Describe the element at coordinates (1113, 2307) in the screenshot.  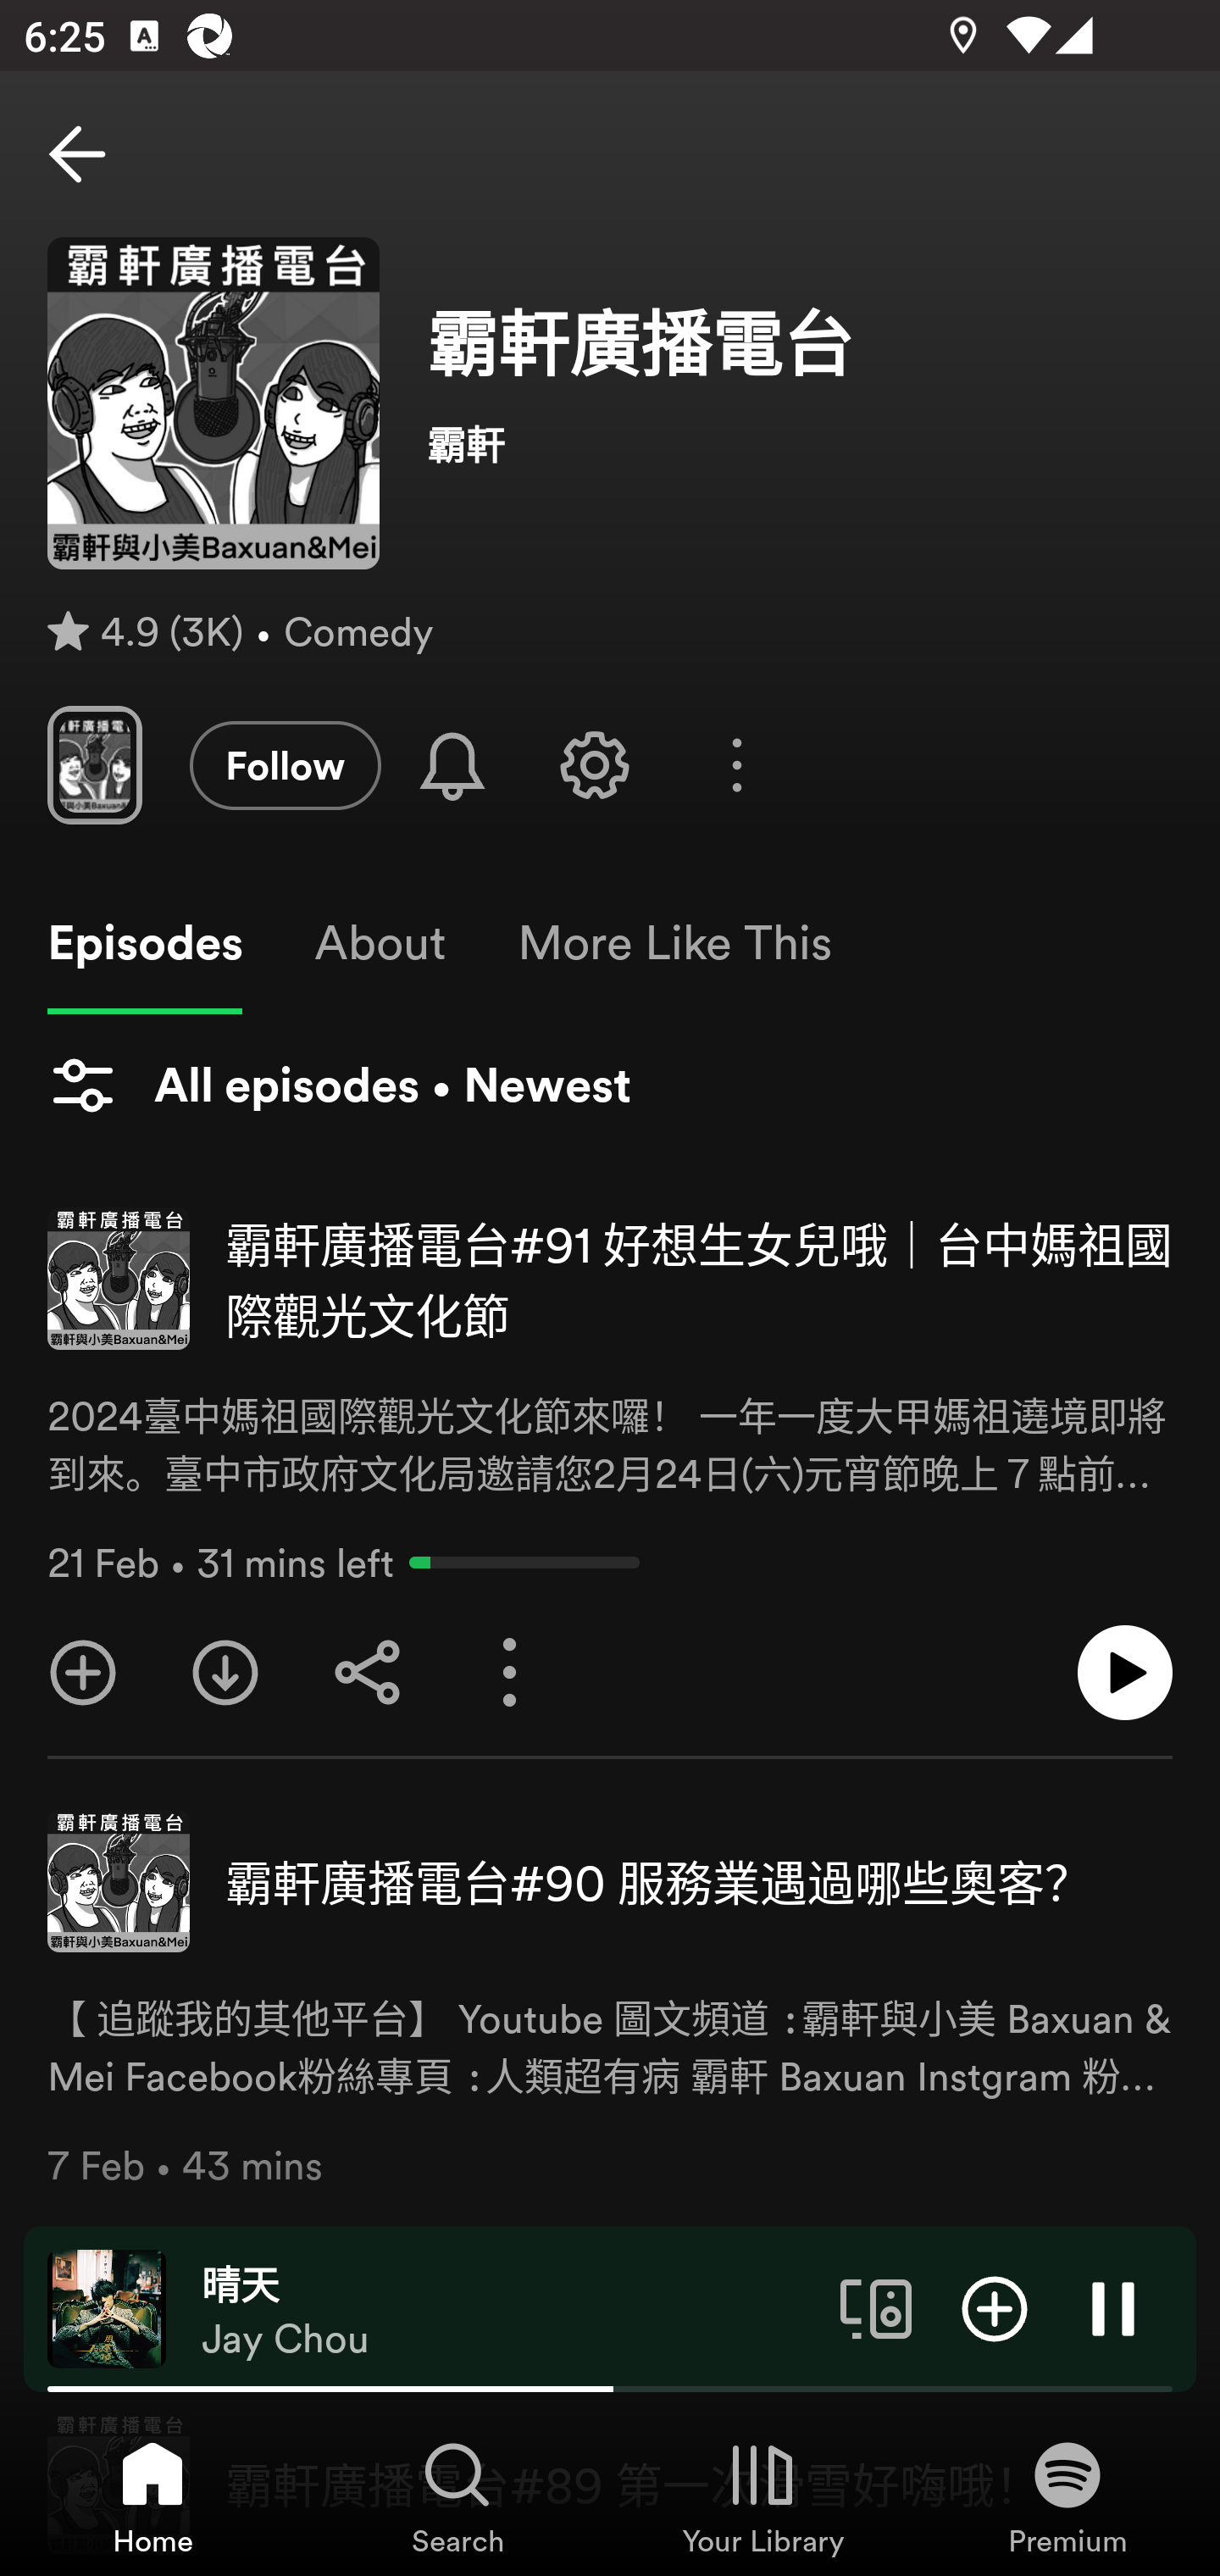
I see `Pause` at that location.